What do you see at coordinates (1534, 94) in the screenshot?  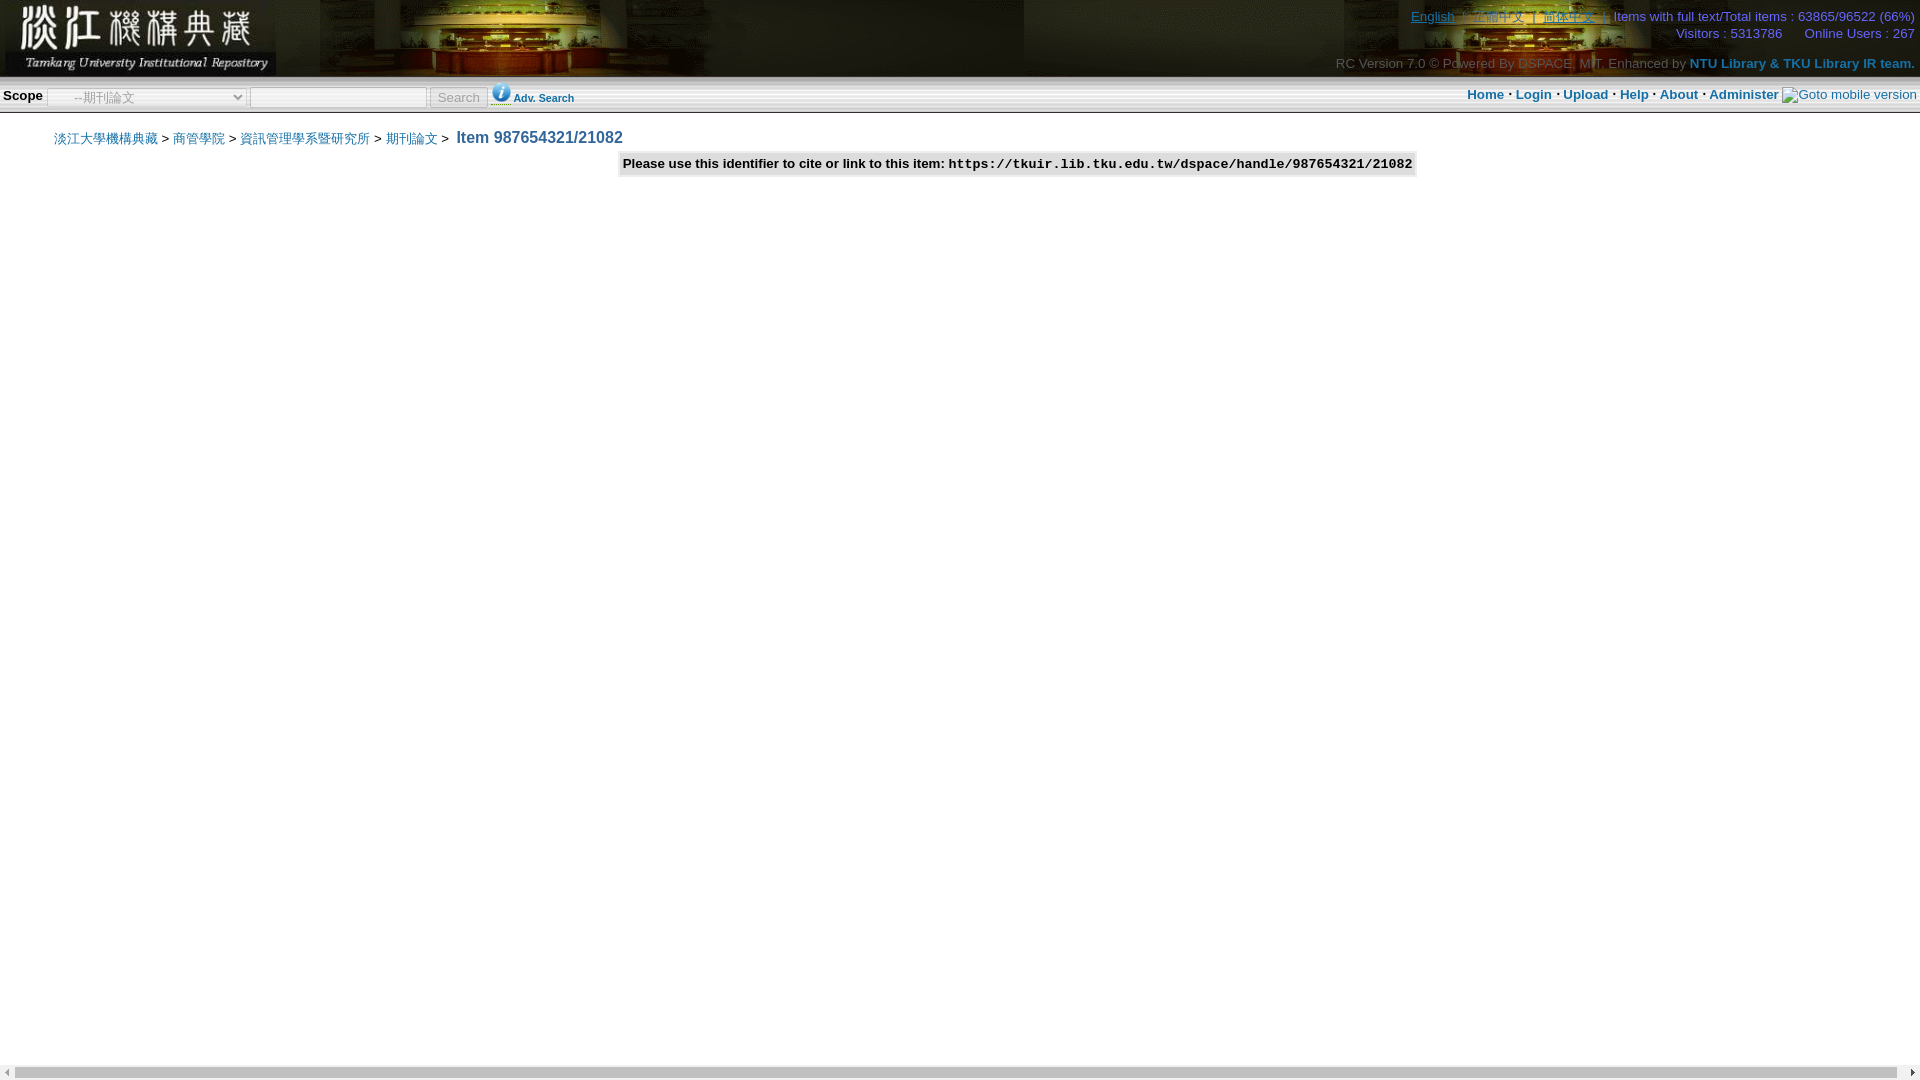 I see `Login` at bounding box center [1534, 94].